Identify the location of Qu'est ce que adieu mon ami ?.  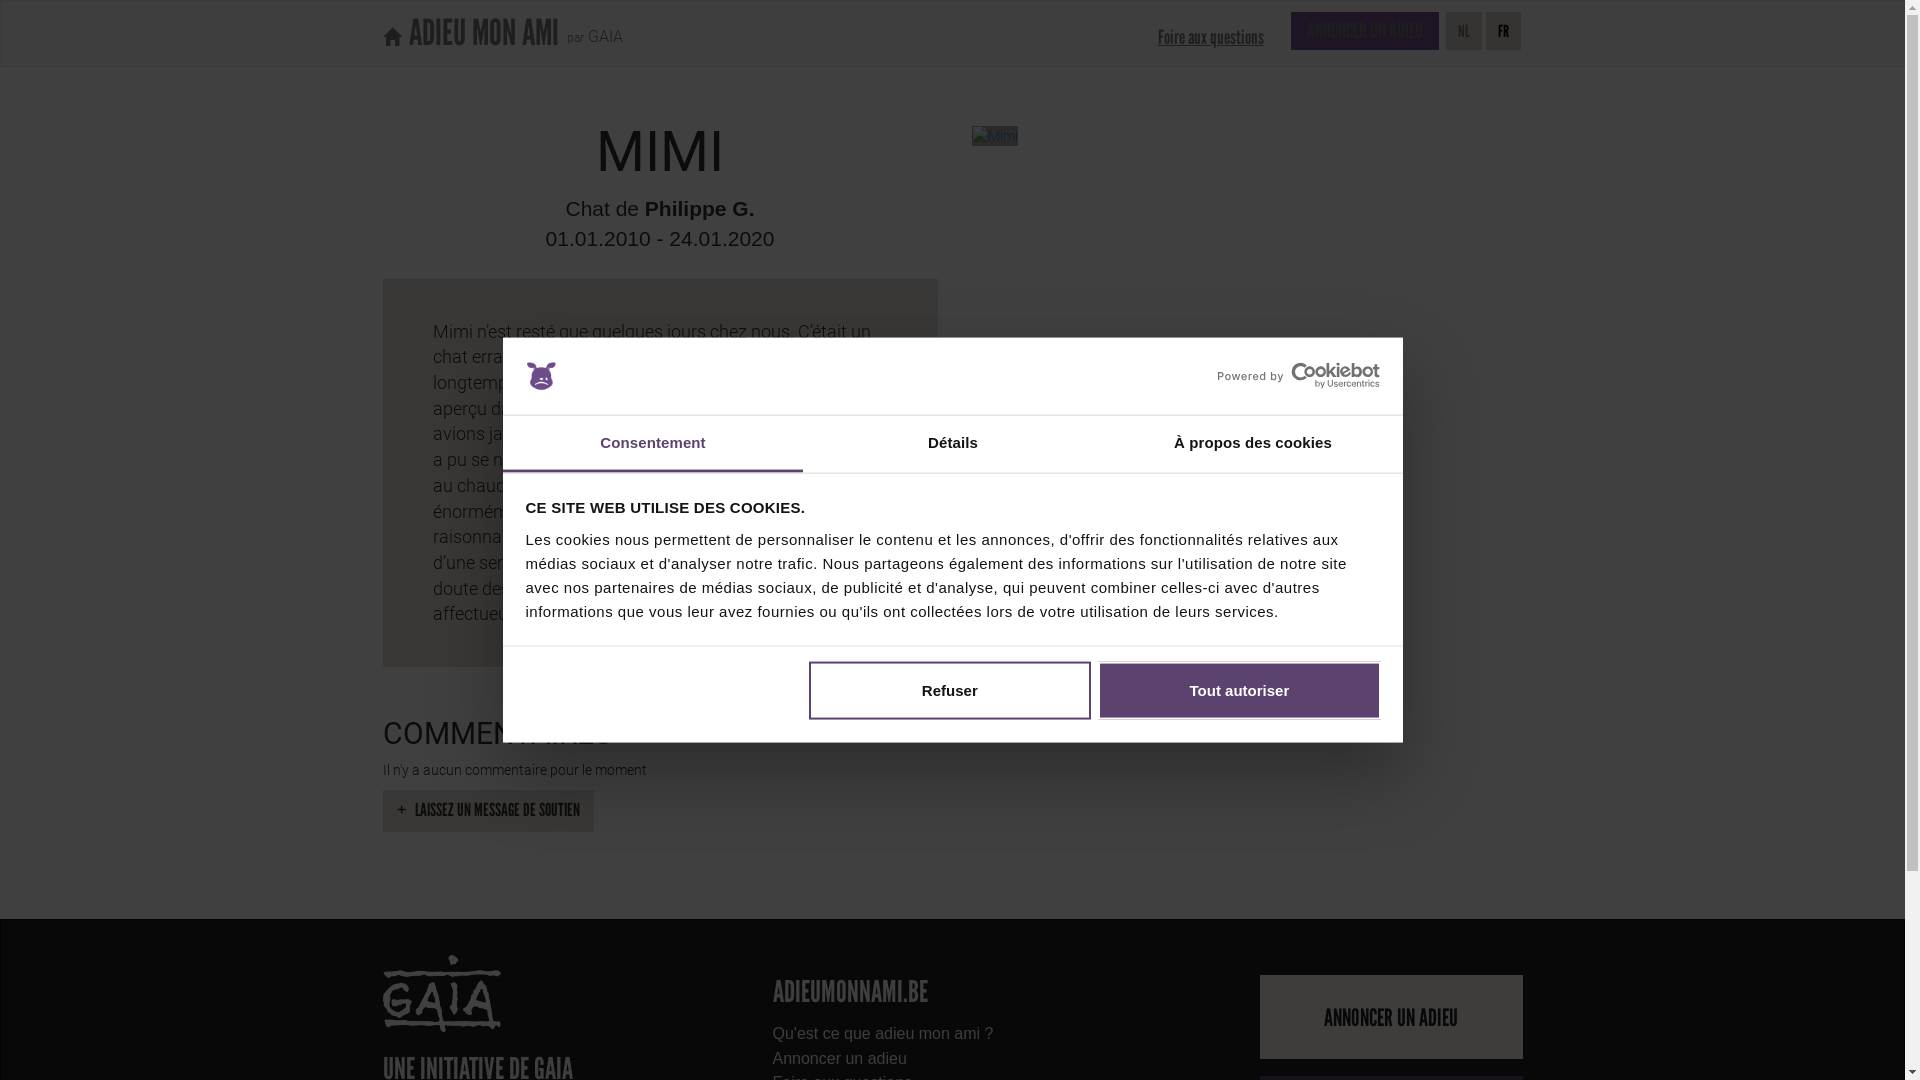
(952, 1034).